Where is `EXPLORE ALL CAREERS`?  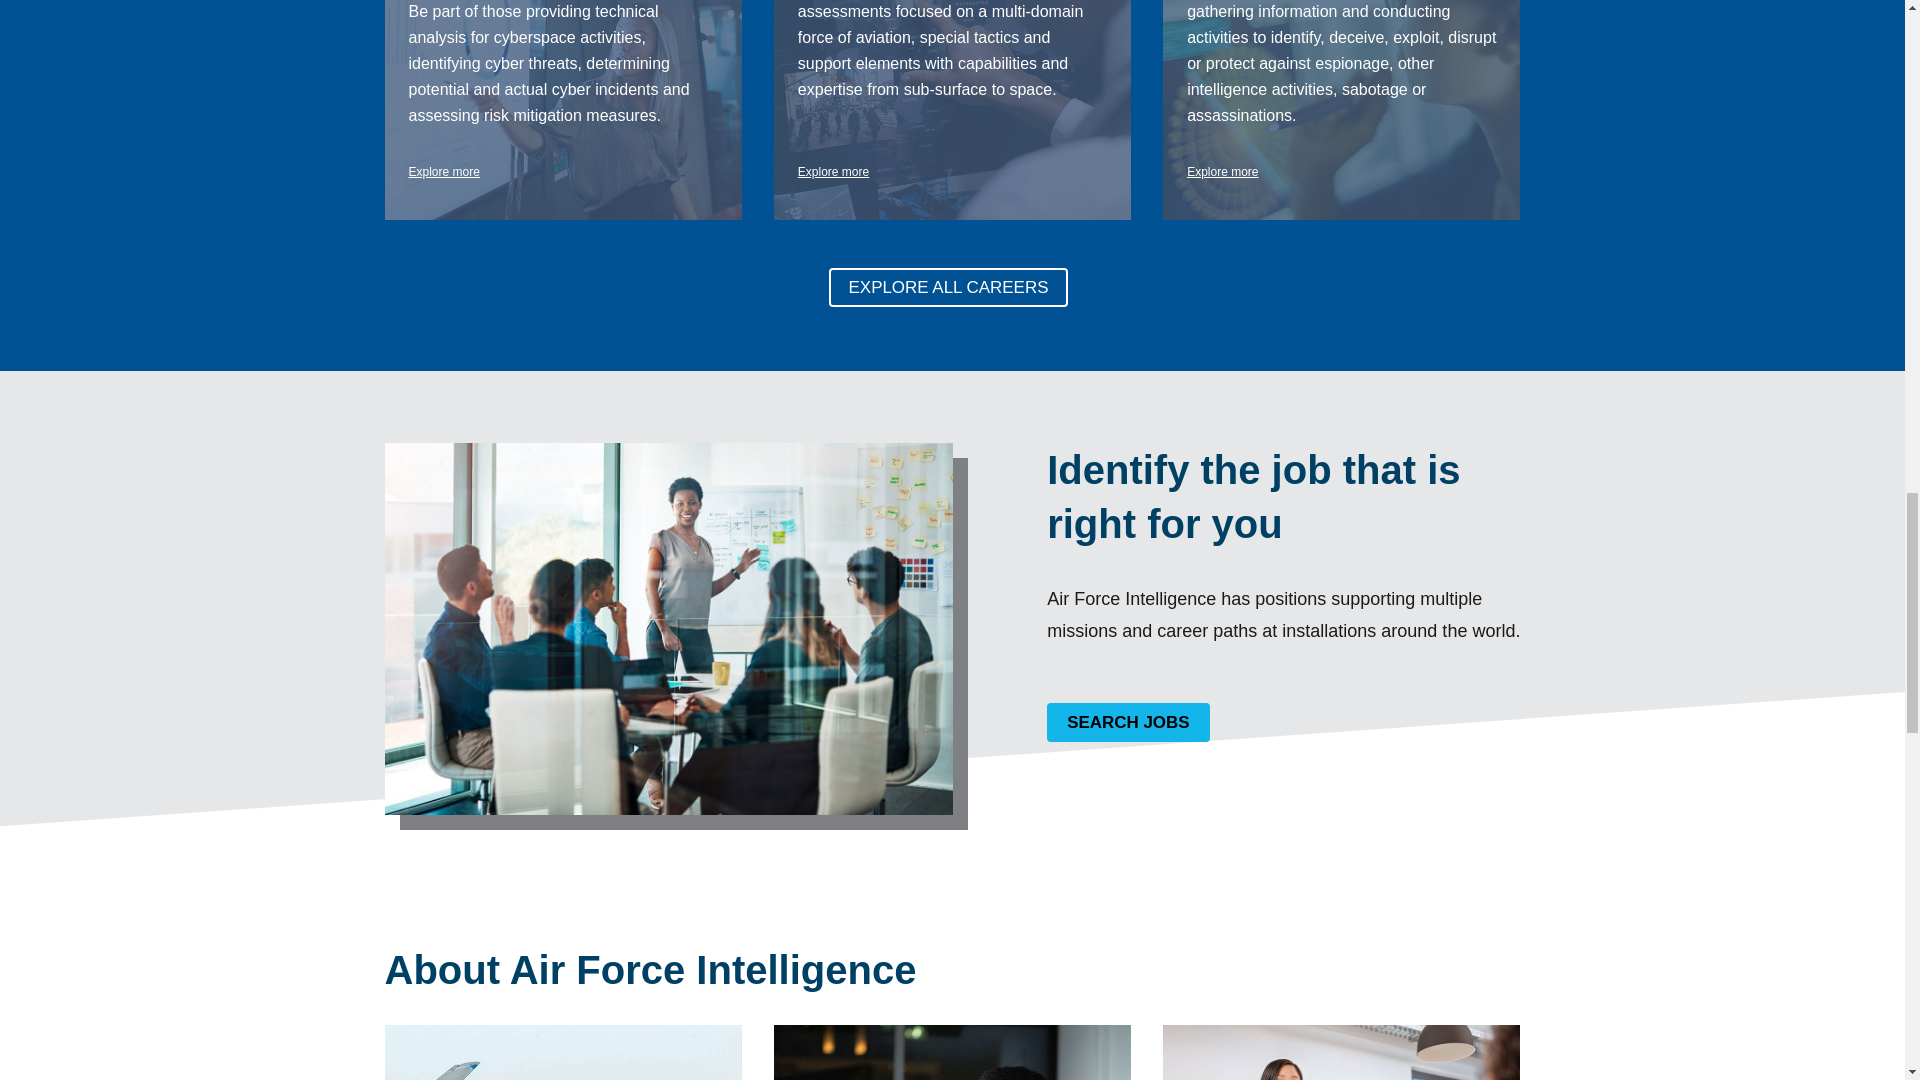 EXPLORE ALL CAREERS is located at coordinates (949, 286).